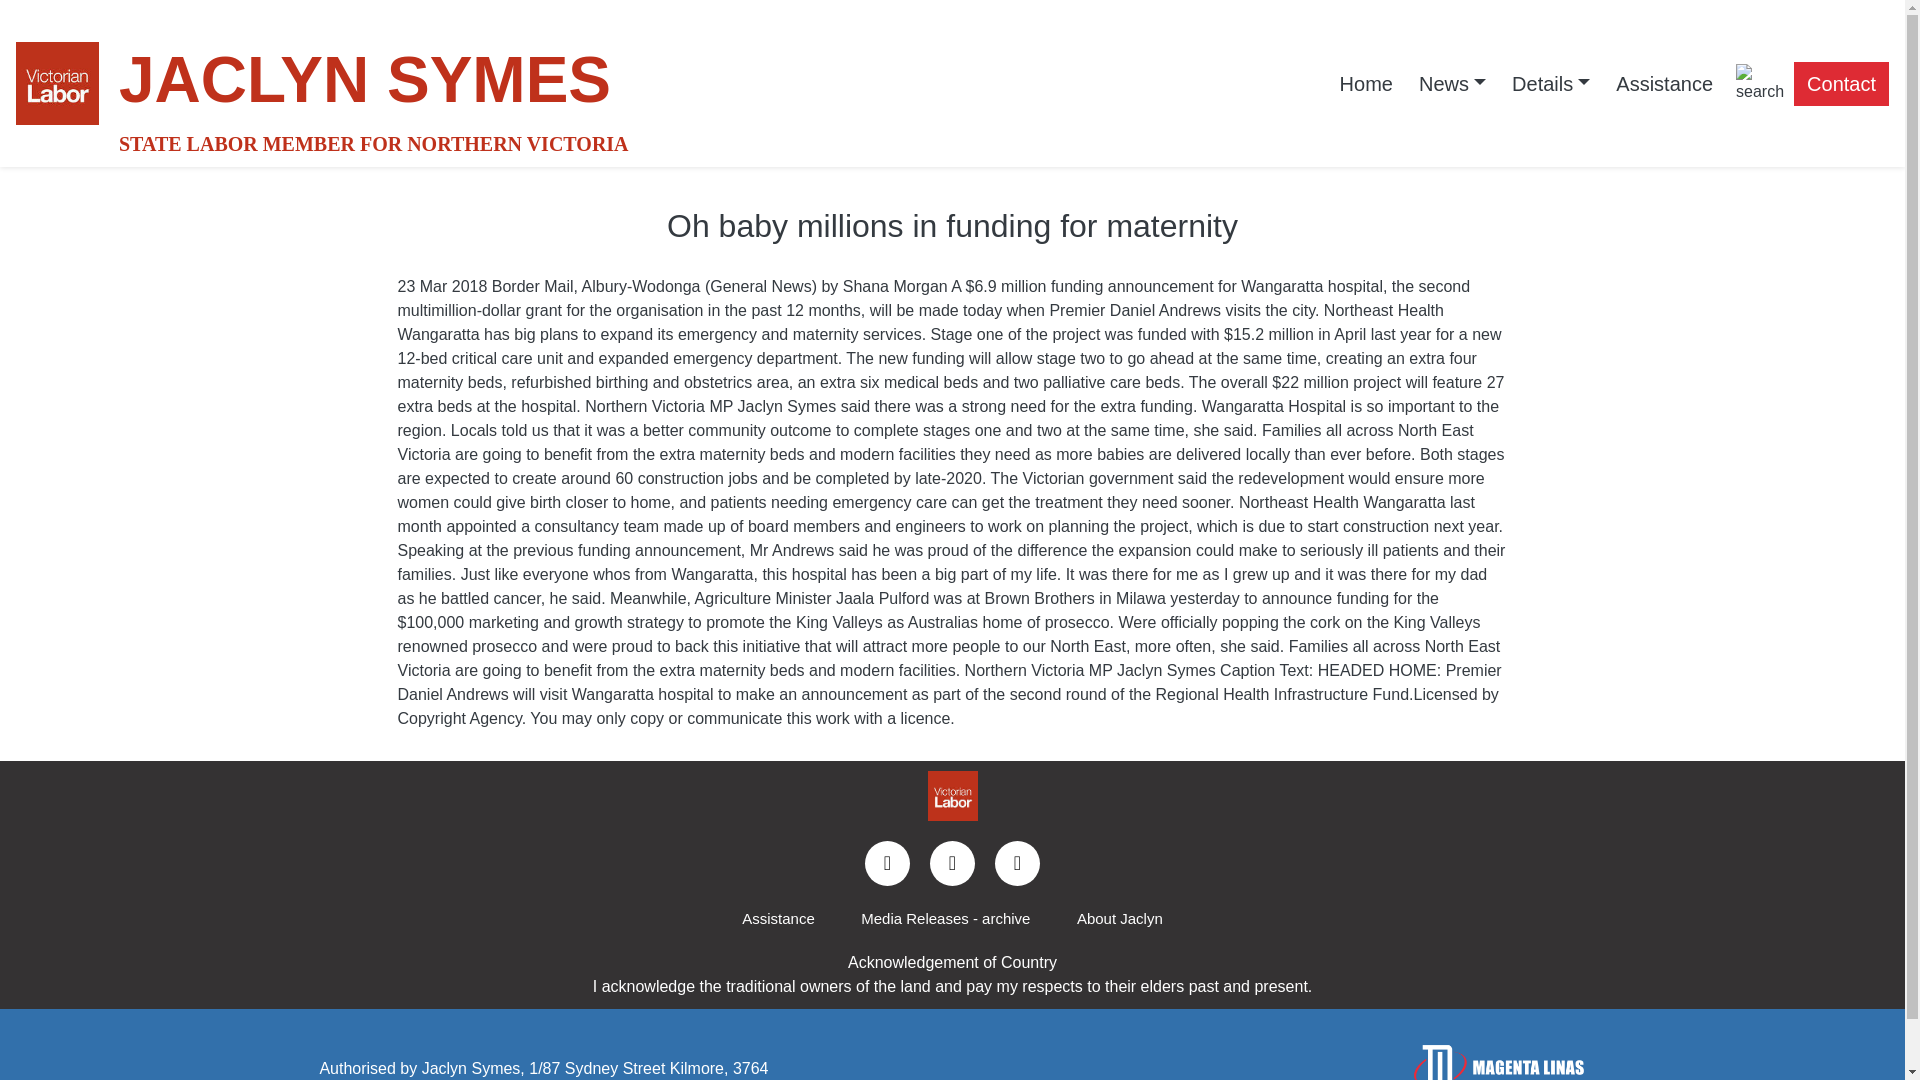  I want to click on Contact, so click(1841, 83).